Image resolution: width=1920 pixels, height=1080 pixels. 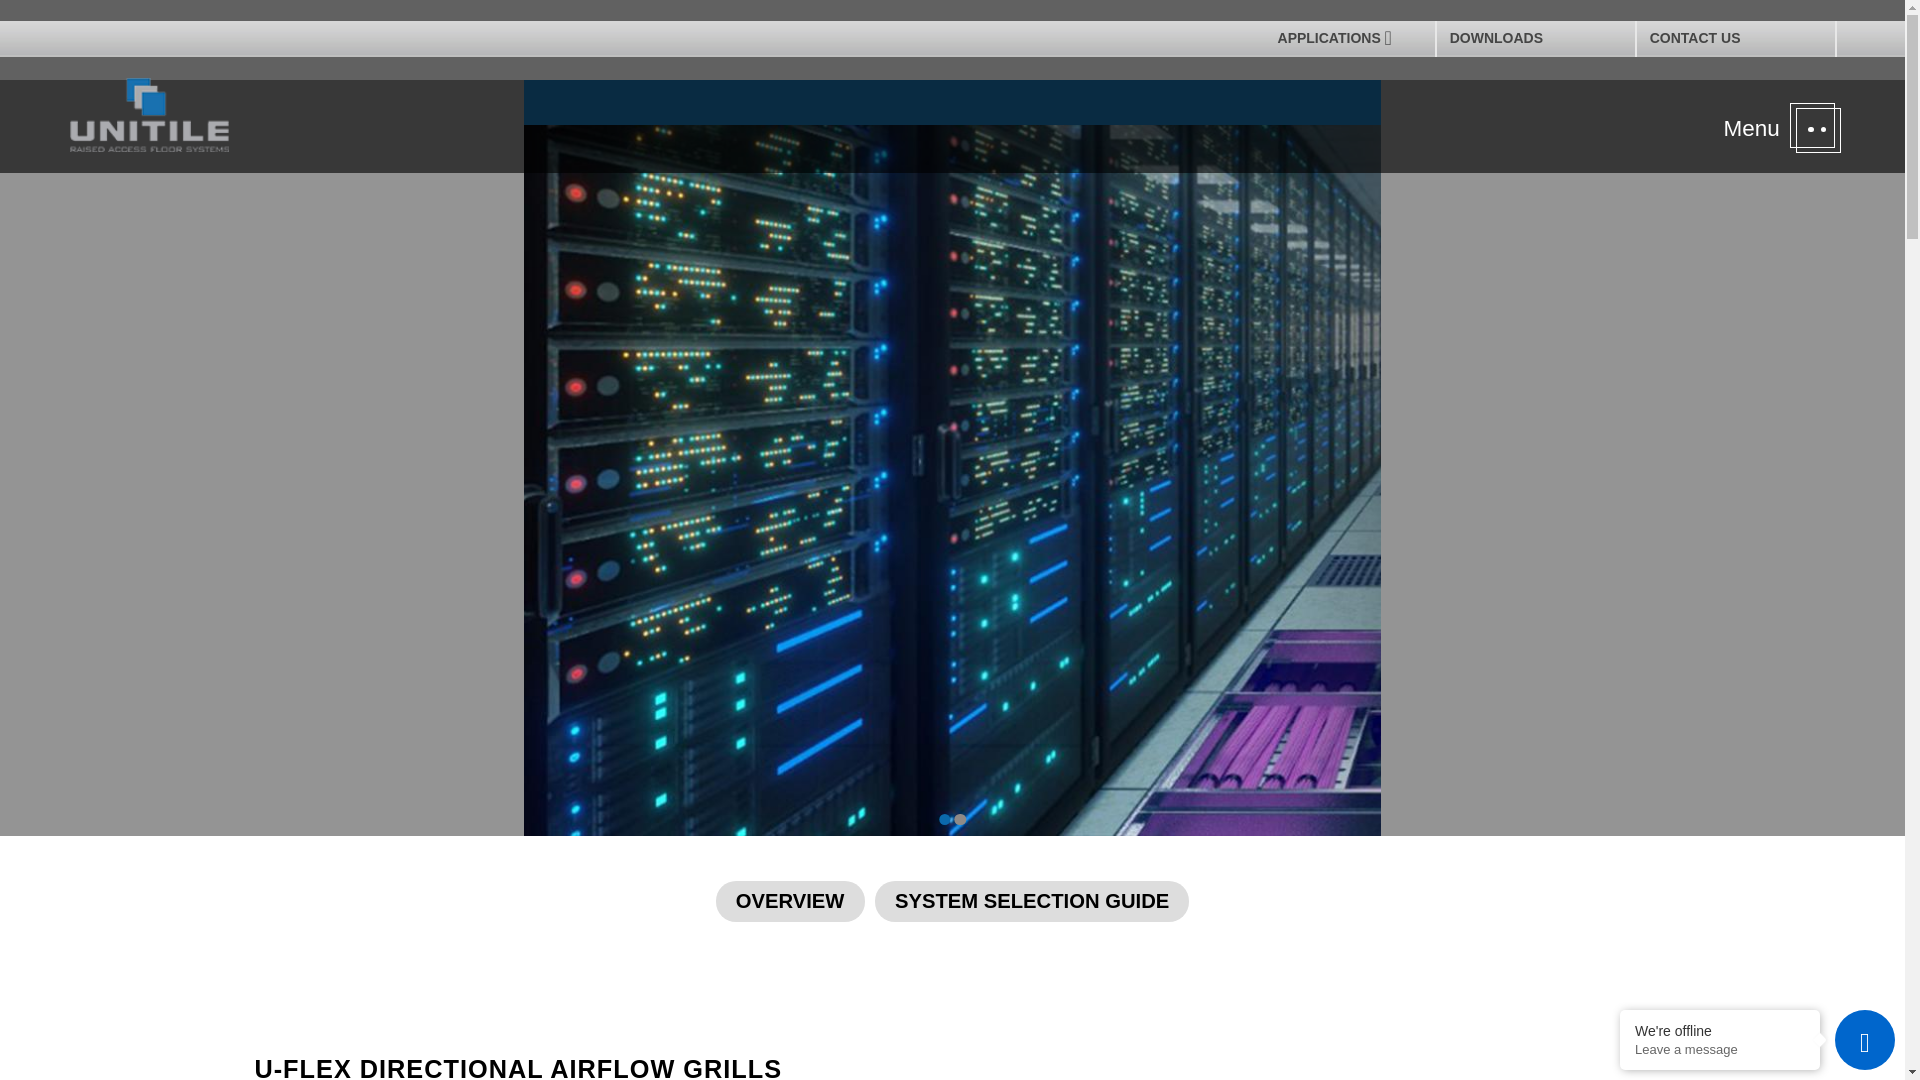 I want to click on DOWNLOADS, so click(x=1534, y=38).